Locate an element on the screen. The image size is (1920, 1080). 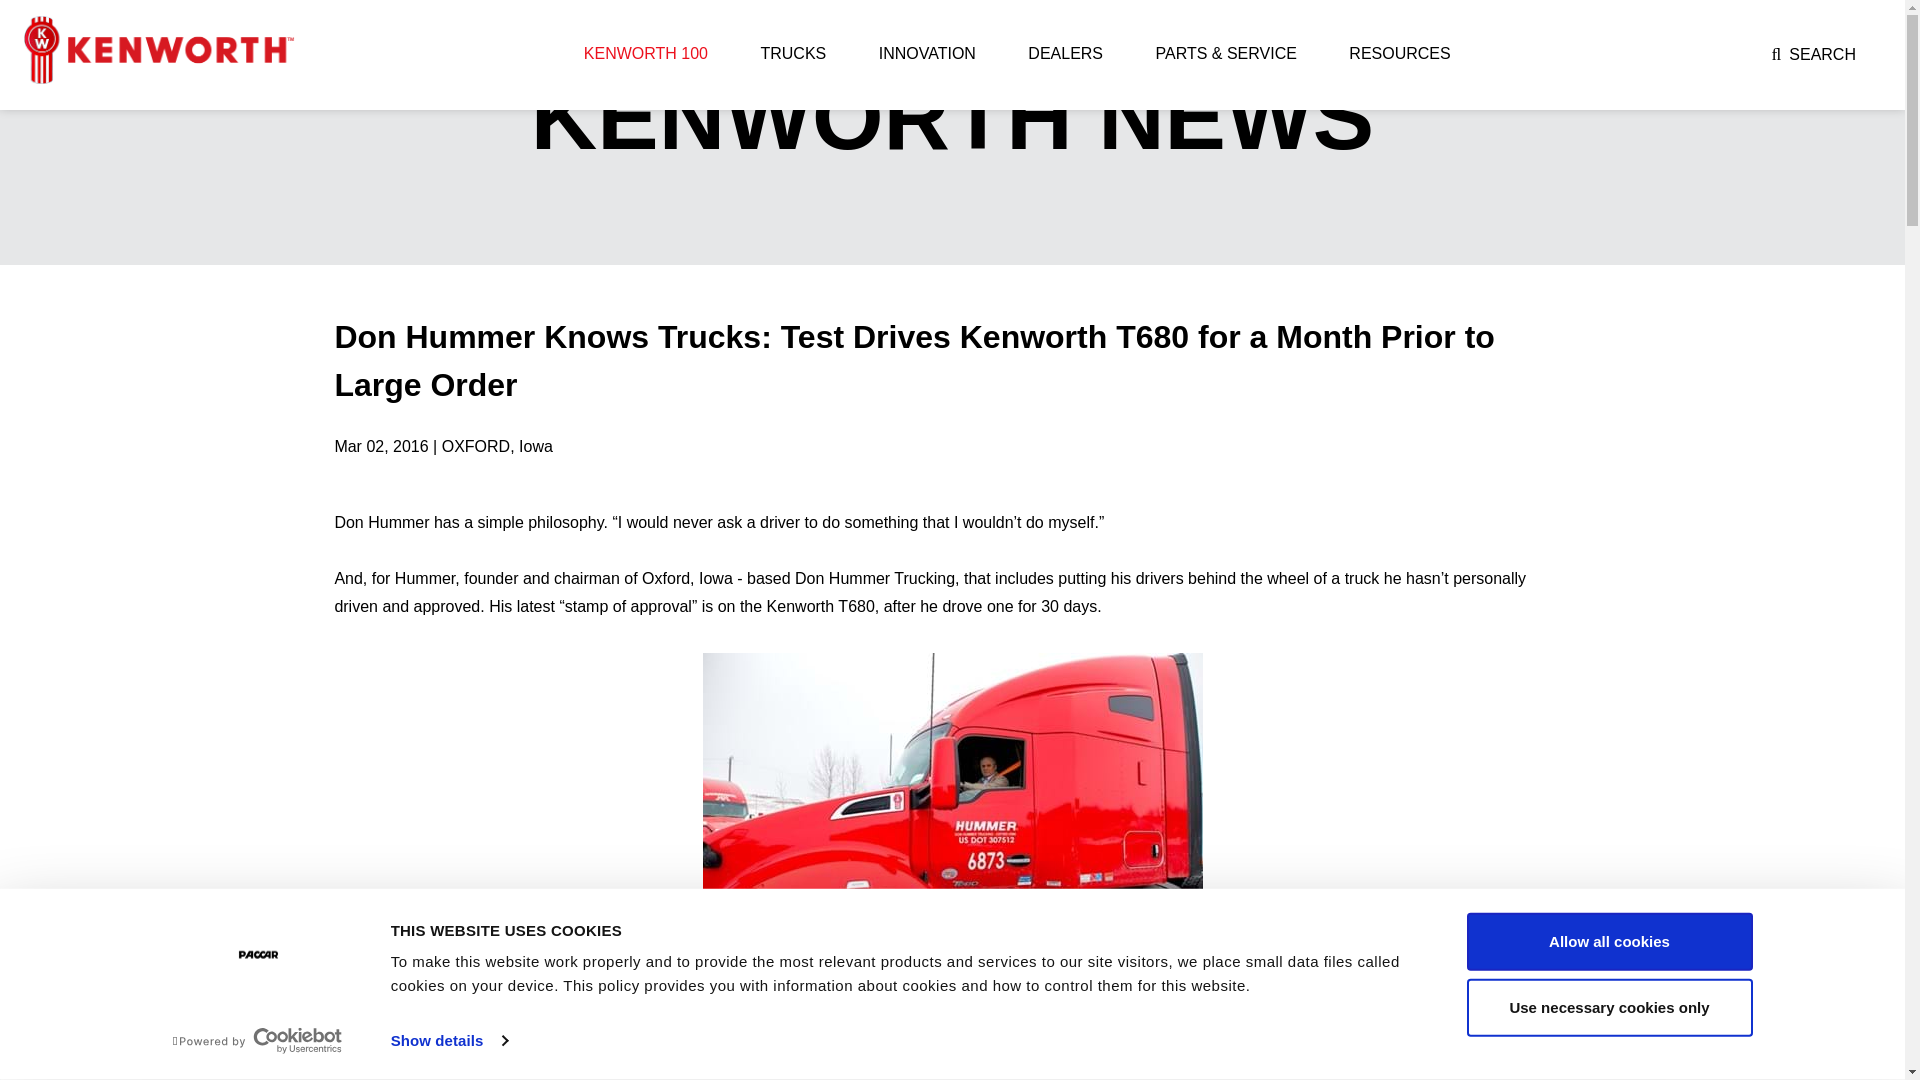
Show details is located at coordinates (448, 1041).